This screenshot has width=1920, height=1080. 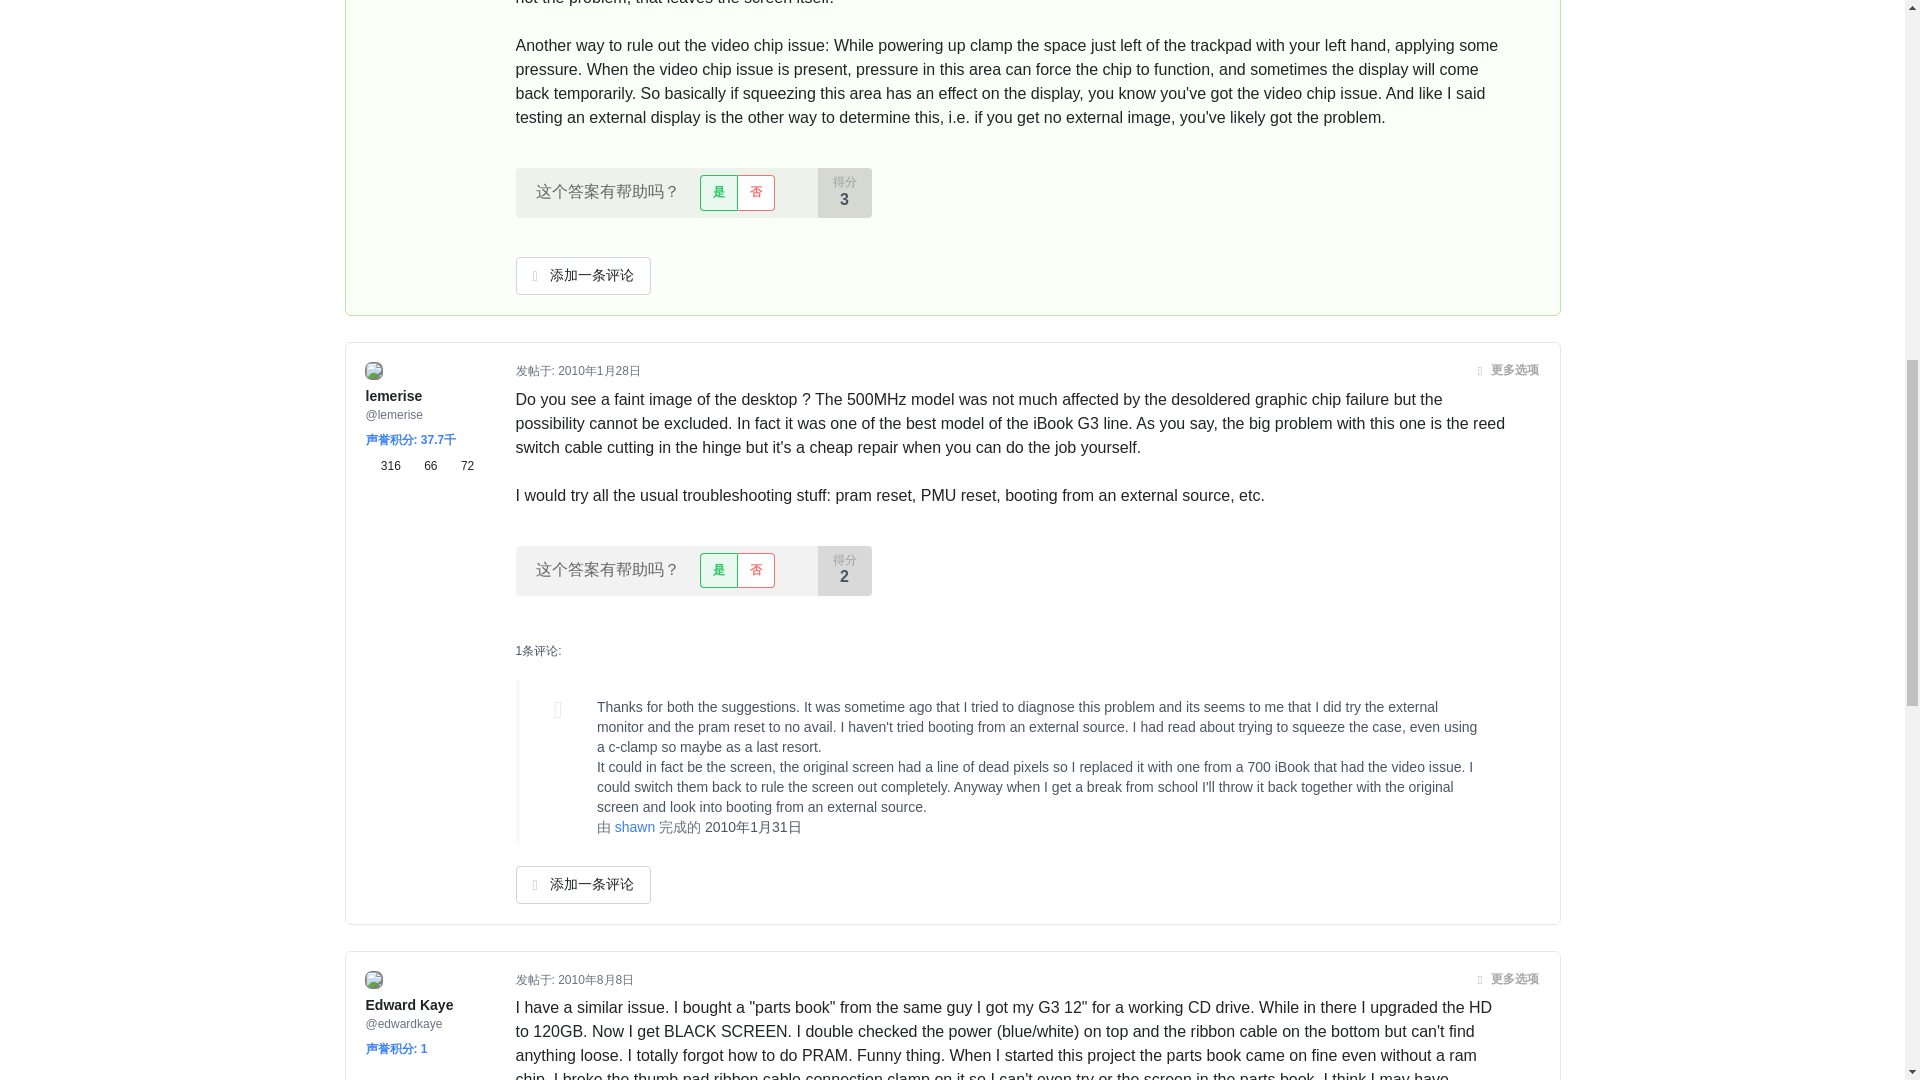 What do you see at coordinates (596, 980) in the screenshot?
I see `Sun, 08 Aug 2010 16:42:53 -0700` at bounding box center [596, 980].